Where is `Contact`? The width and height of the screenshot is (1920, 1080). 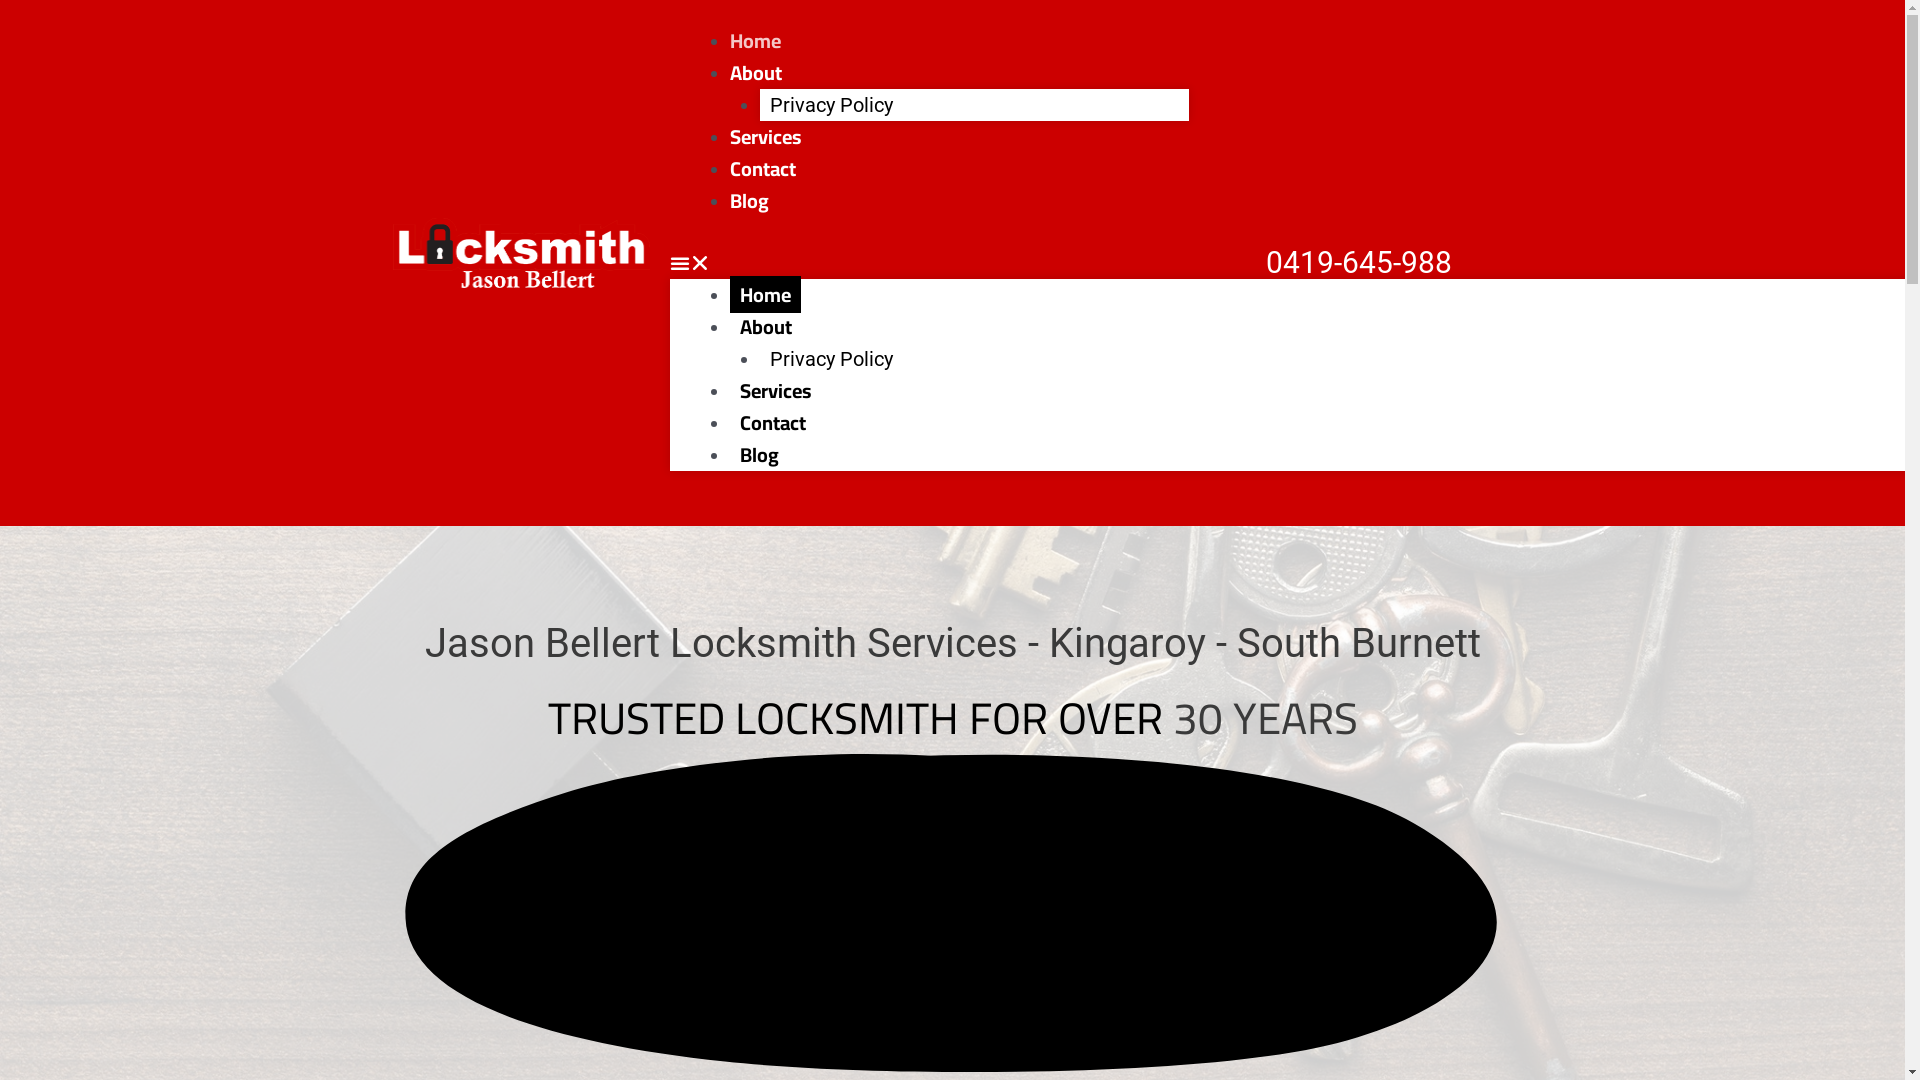 Contact is located at coordinates (763, 168).